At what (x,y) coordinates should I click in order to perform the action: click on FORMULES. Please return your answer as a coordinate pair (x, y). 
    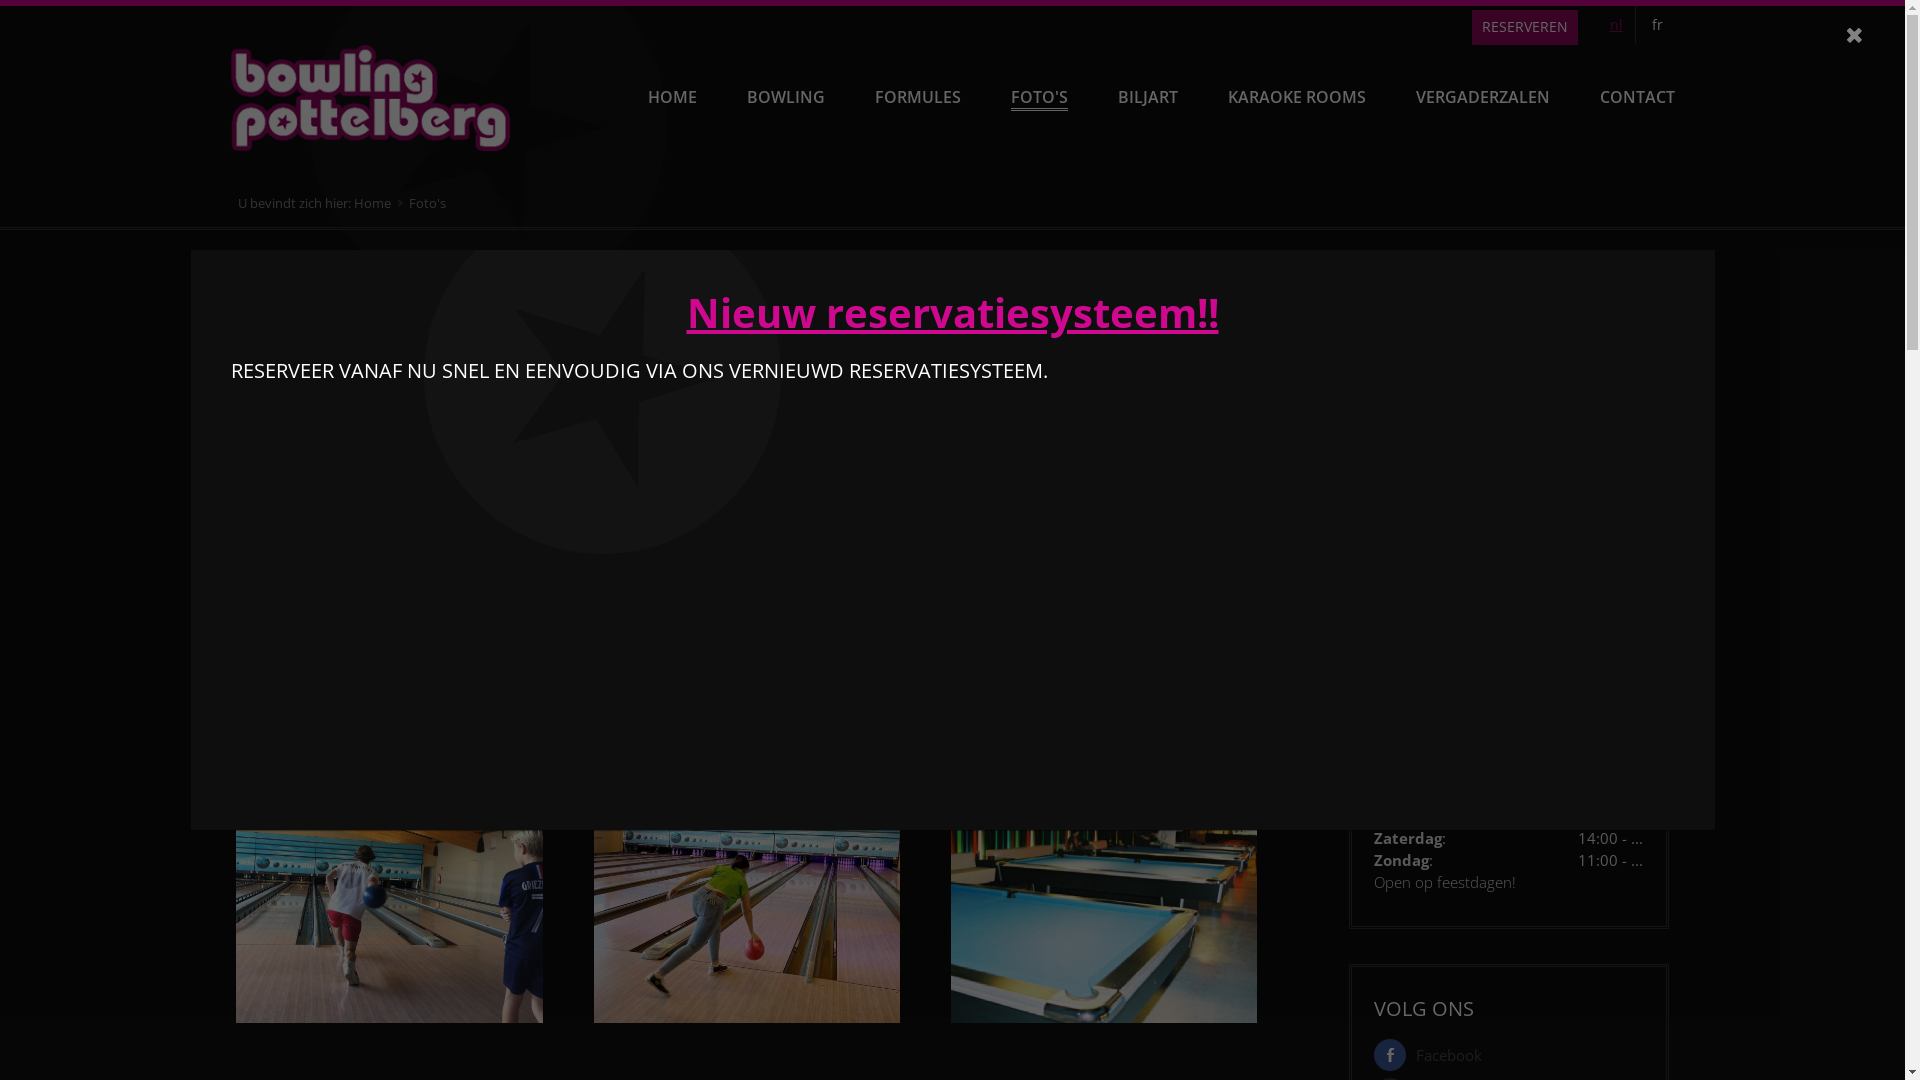
    Looking at the image, I should click on (917, 98).